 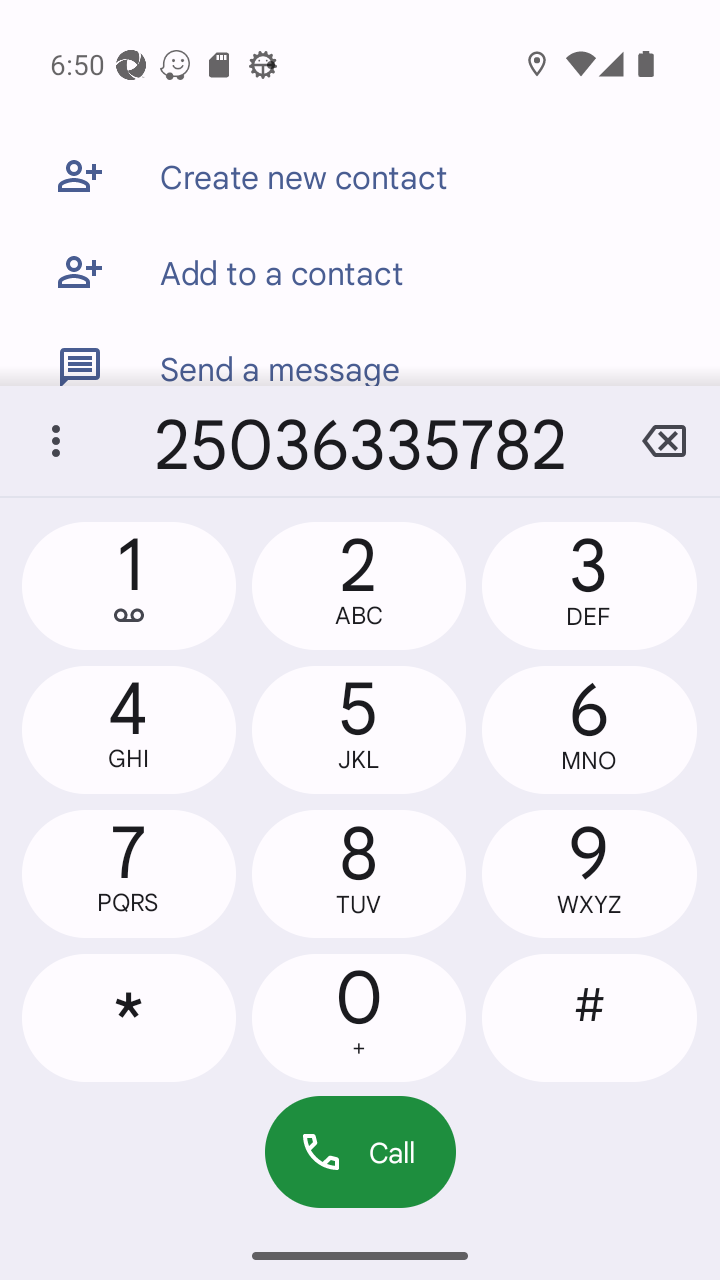 I want to click on *, so click(x=129, y=1017).